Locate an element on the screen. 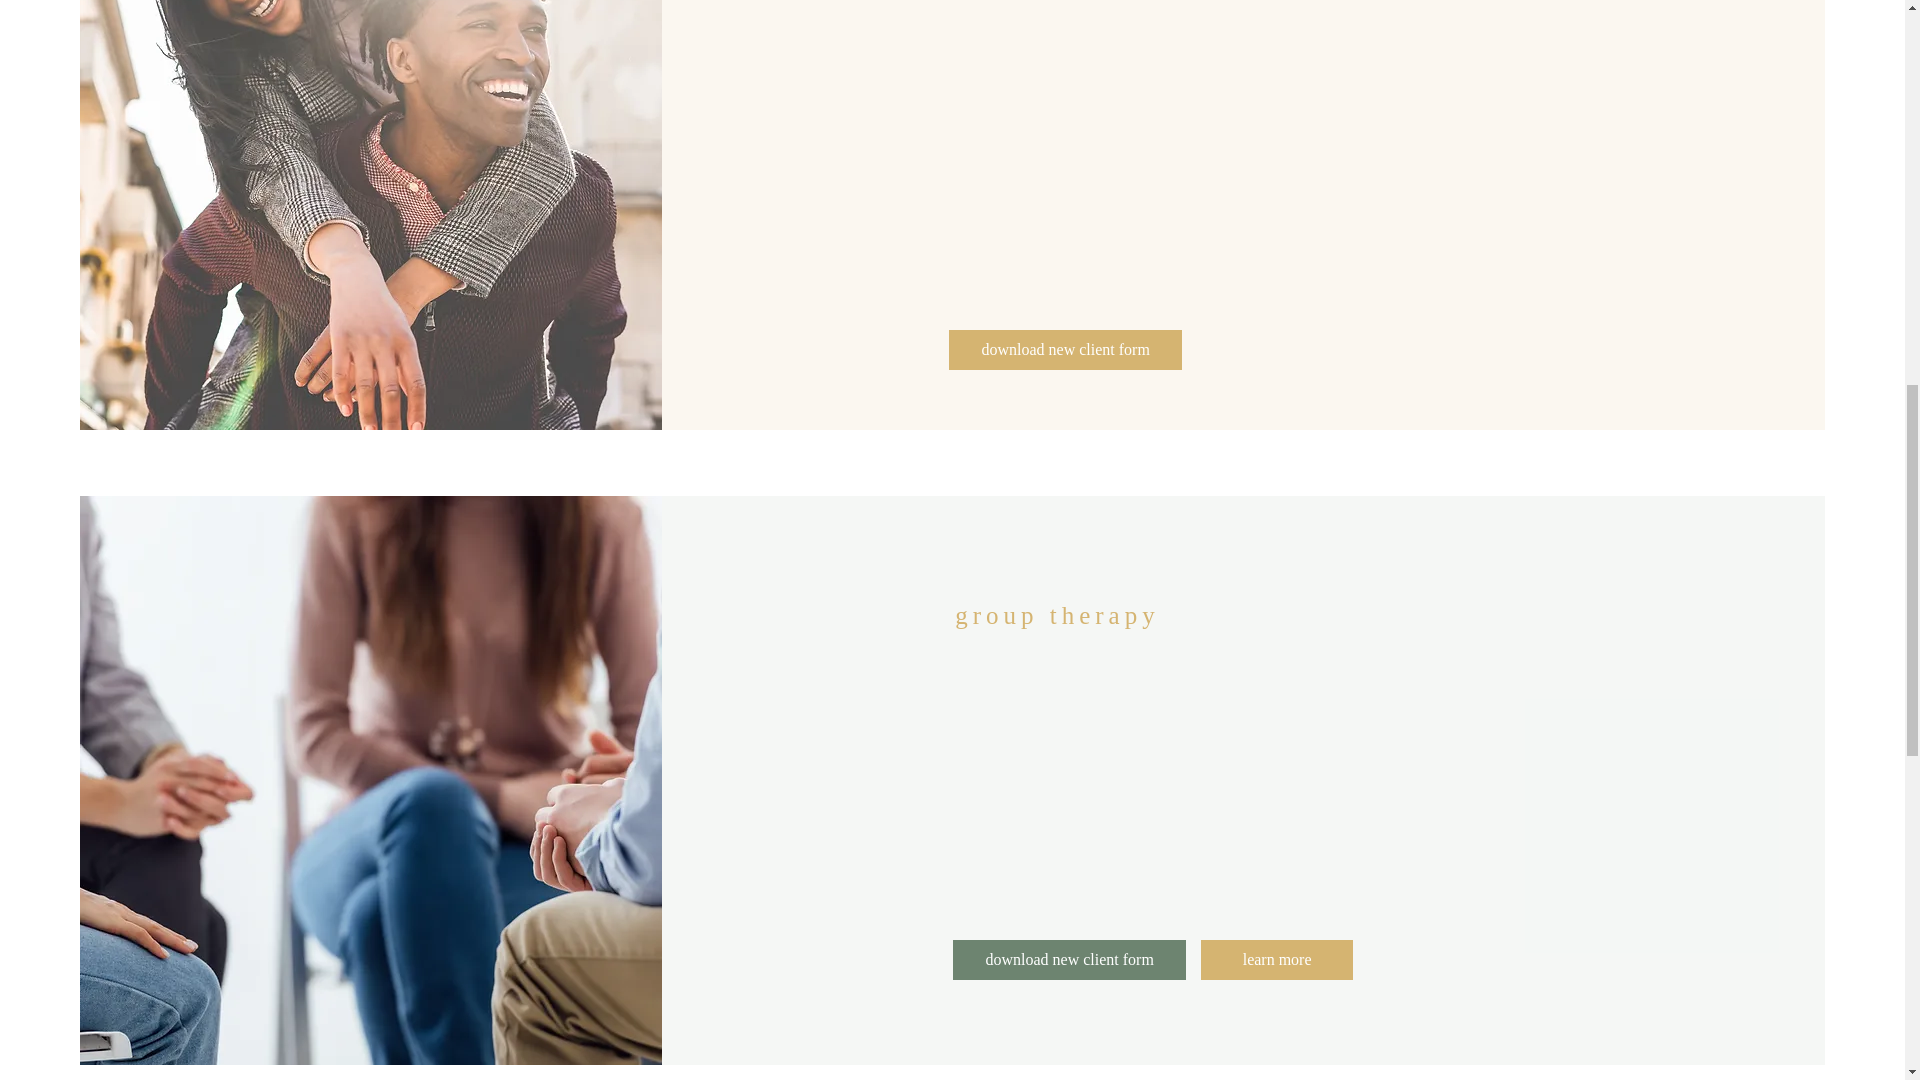 Image resolution: width=1920 pixels, height=1080 pixels. learn more is located at coordinates (1277, 959).